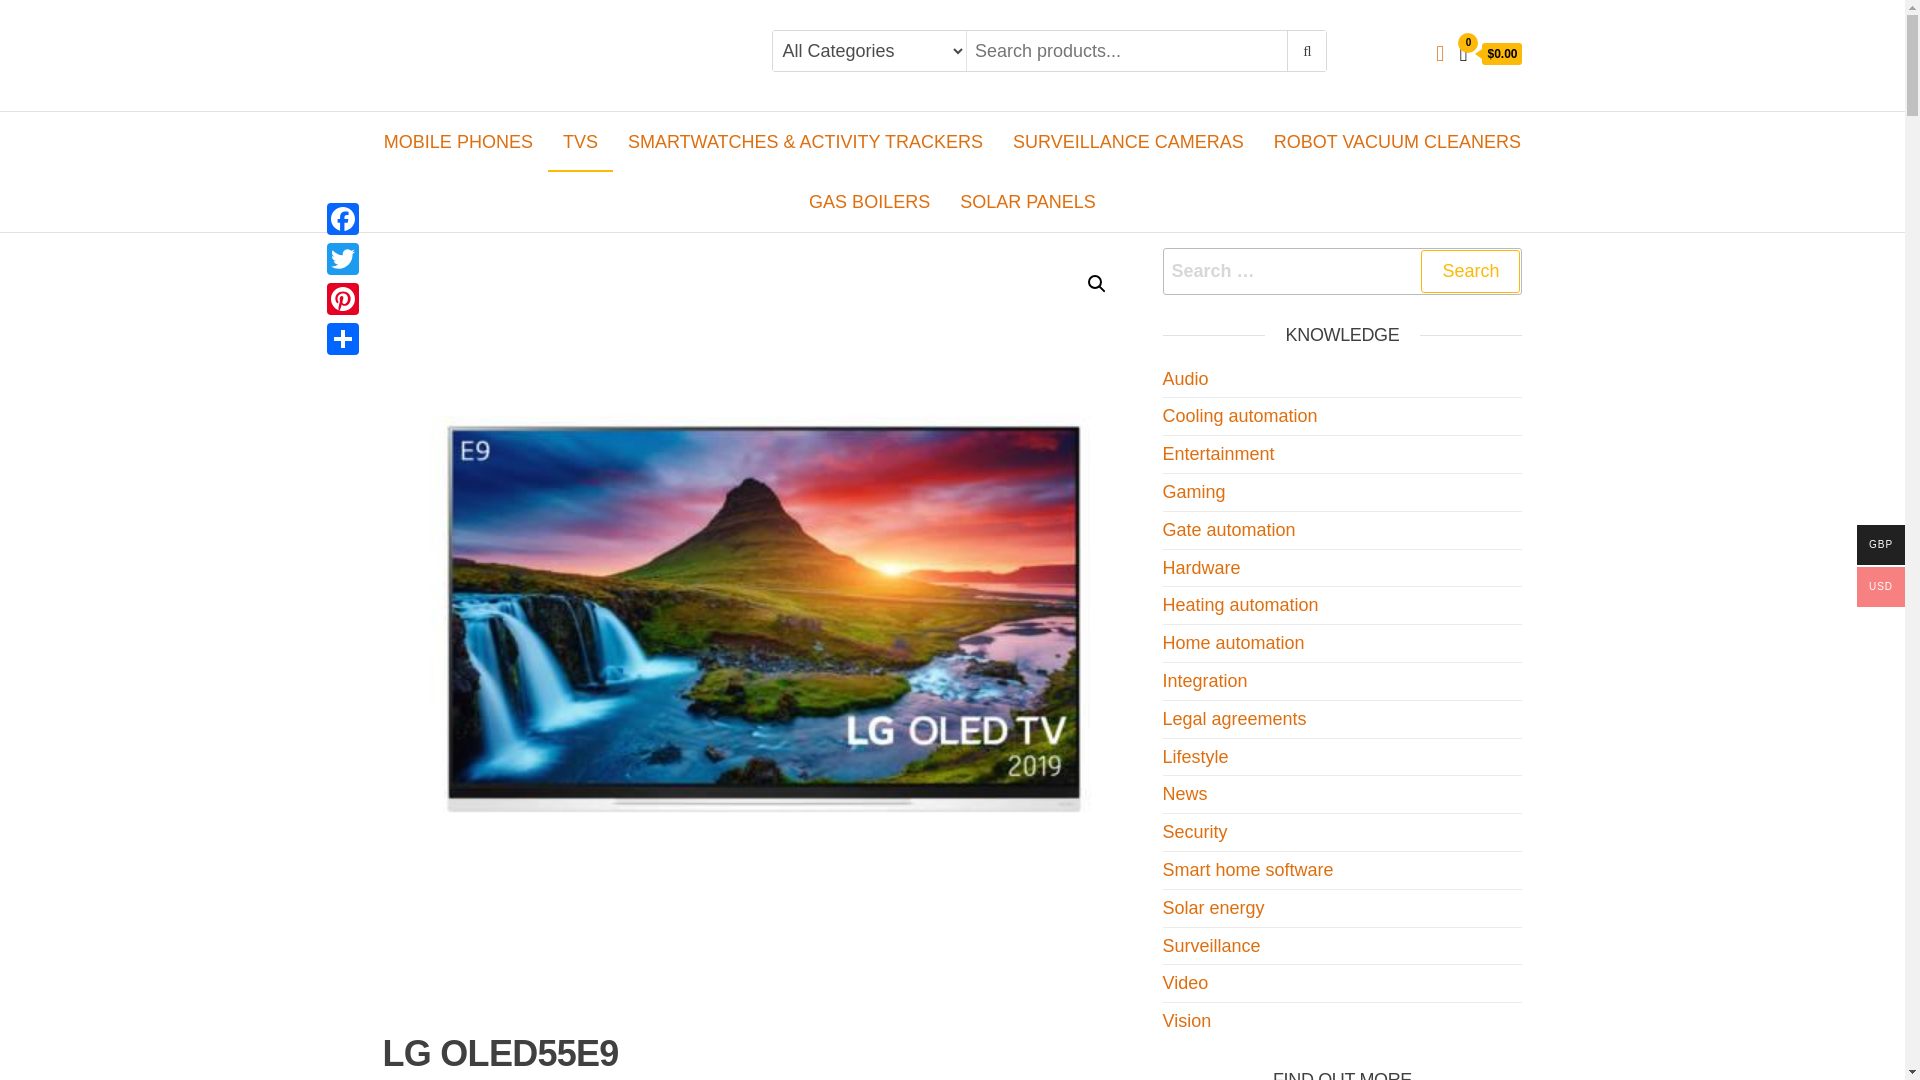  What do you see at coordinates (1028, 202) in the screenshot?
I see `SOLAR PANELS` at bounding box center [1028, 202].